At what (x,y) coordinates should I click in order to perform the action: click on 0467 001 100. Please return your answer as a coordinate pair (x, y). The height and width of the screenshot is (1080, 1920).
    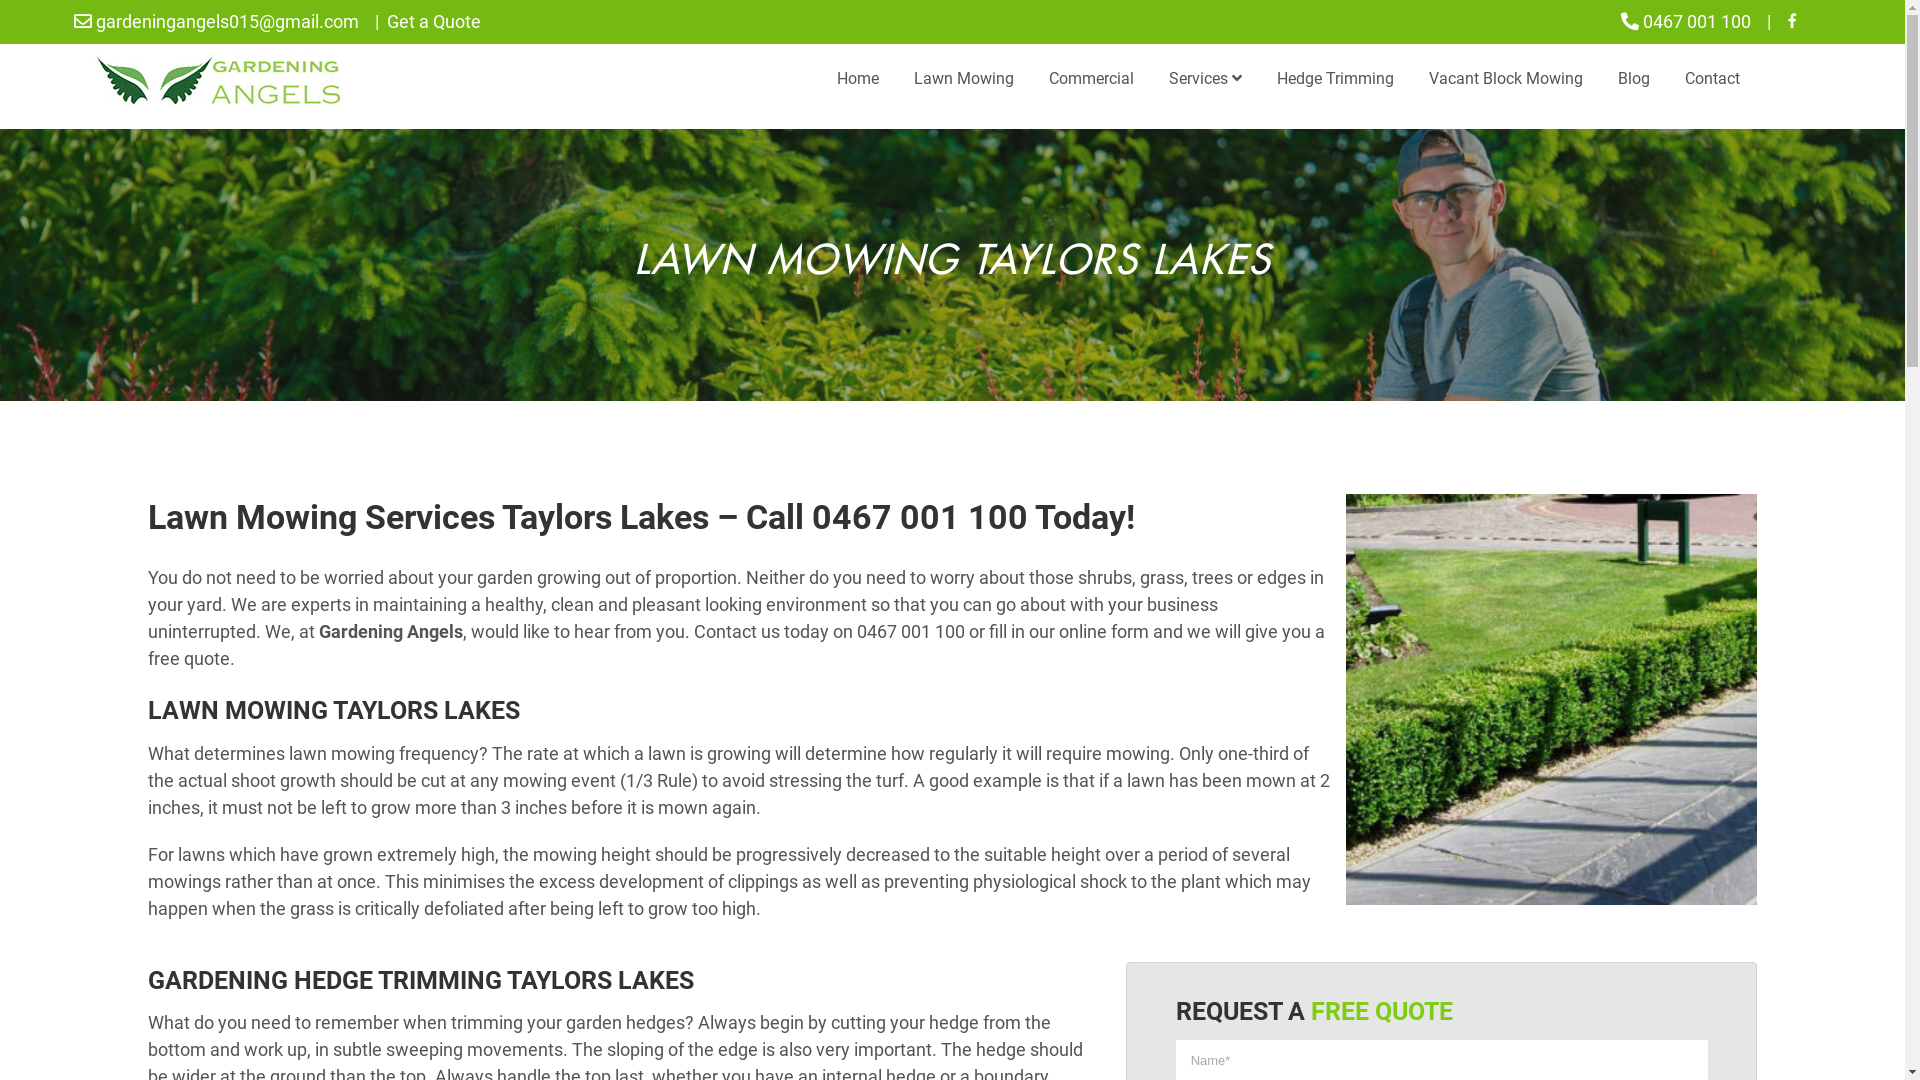
    Looking at the image, I should click on (1697, 22).